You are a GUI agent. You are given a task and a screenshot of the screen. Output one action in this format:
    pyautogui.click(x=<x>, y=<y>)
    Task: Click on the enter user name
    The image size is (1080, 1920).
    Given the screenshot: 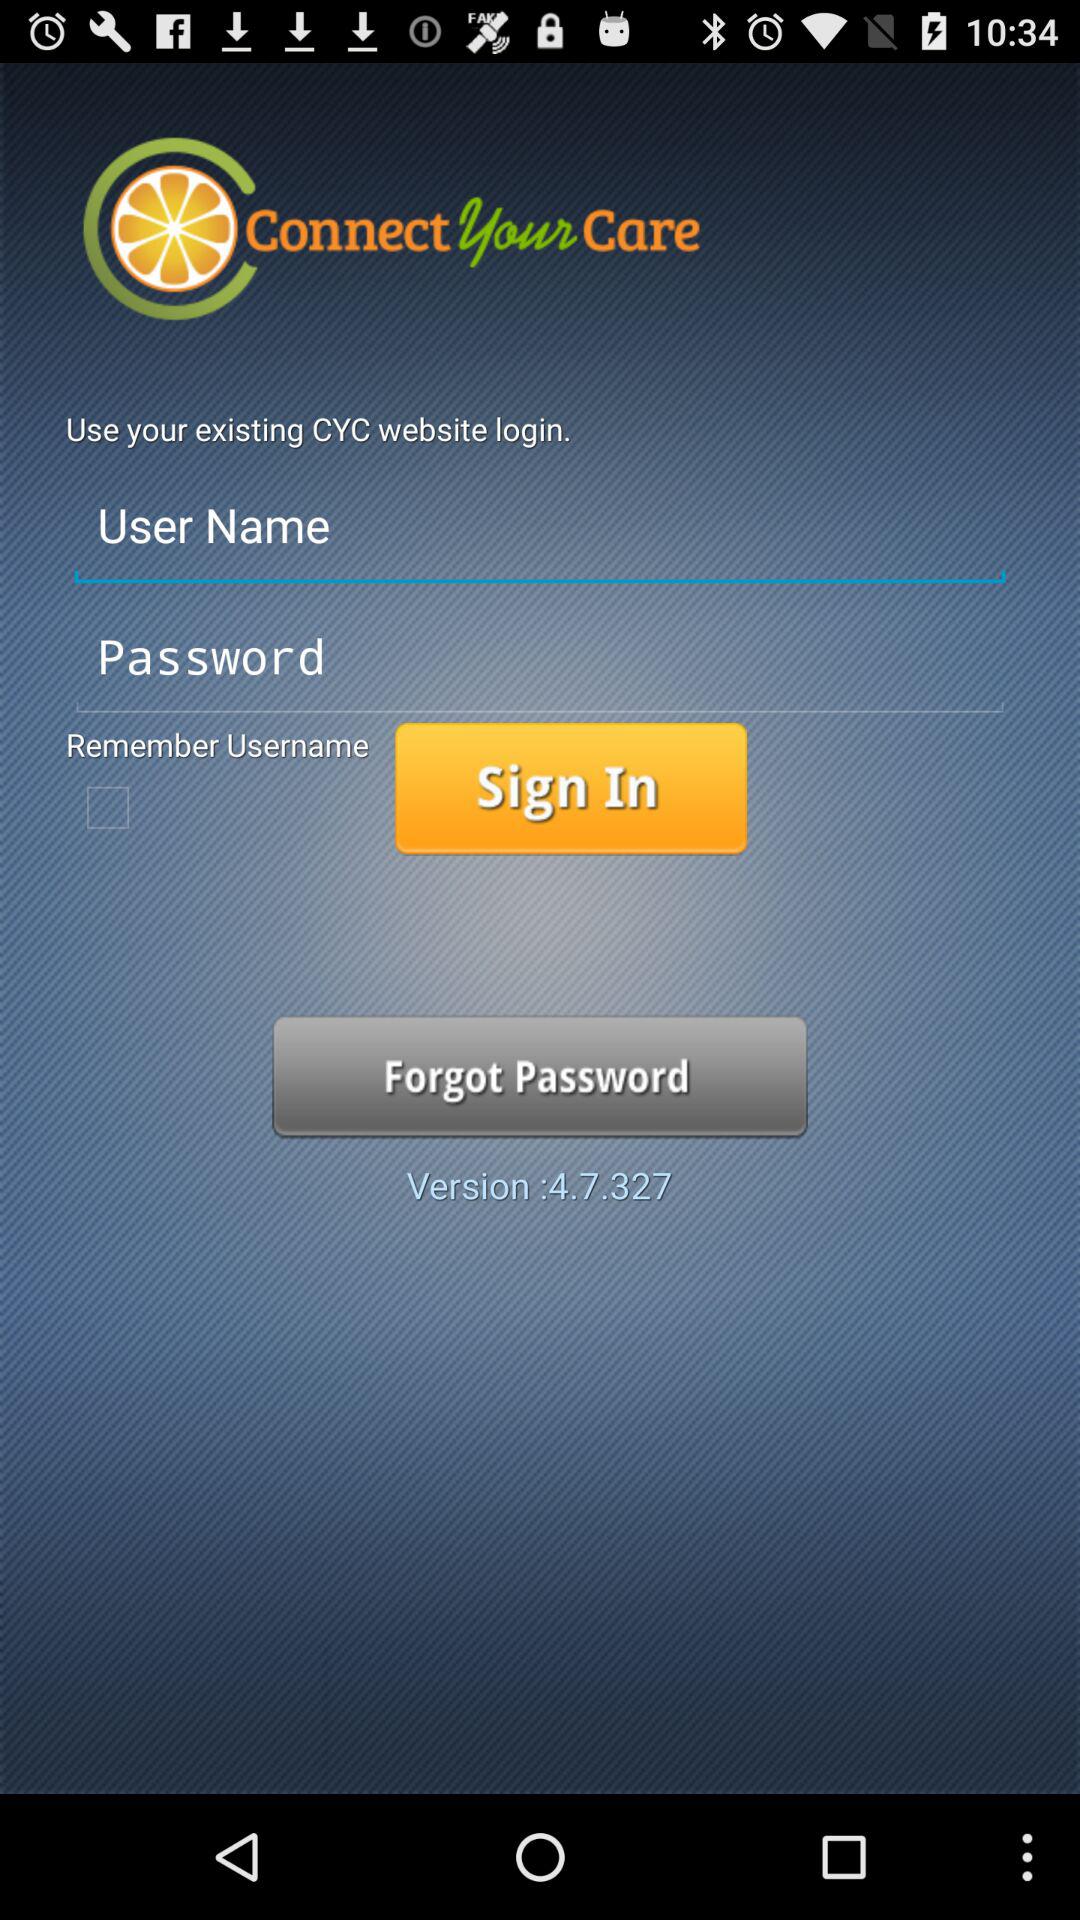 What is the action you would take?
    pyautogui.click(x=540, y=526)
    